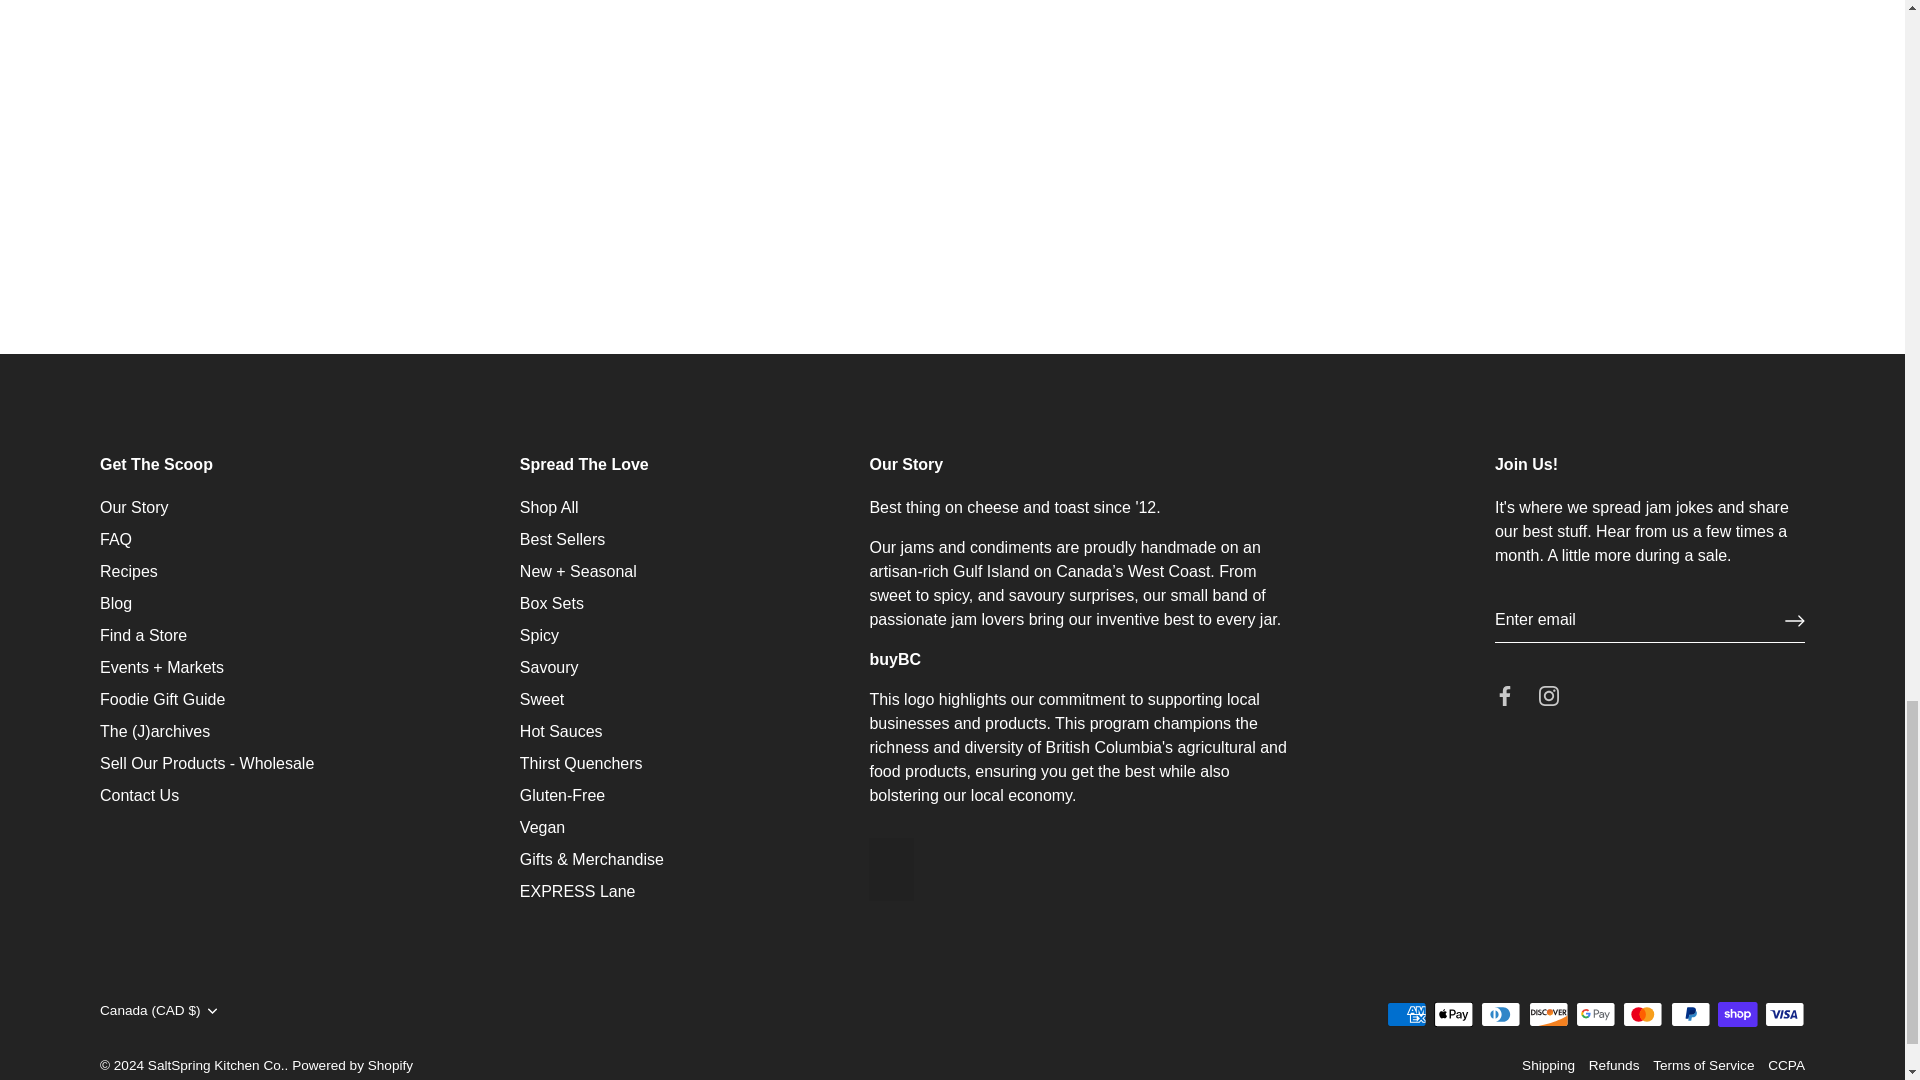 The height and width of the screenshot is (1080, 1920). Describe the element at coordinates (1690, 1014) in the screenshot. I see `PayPal` at that location.